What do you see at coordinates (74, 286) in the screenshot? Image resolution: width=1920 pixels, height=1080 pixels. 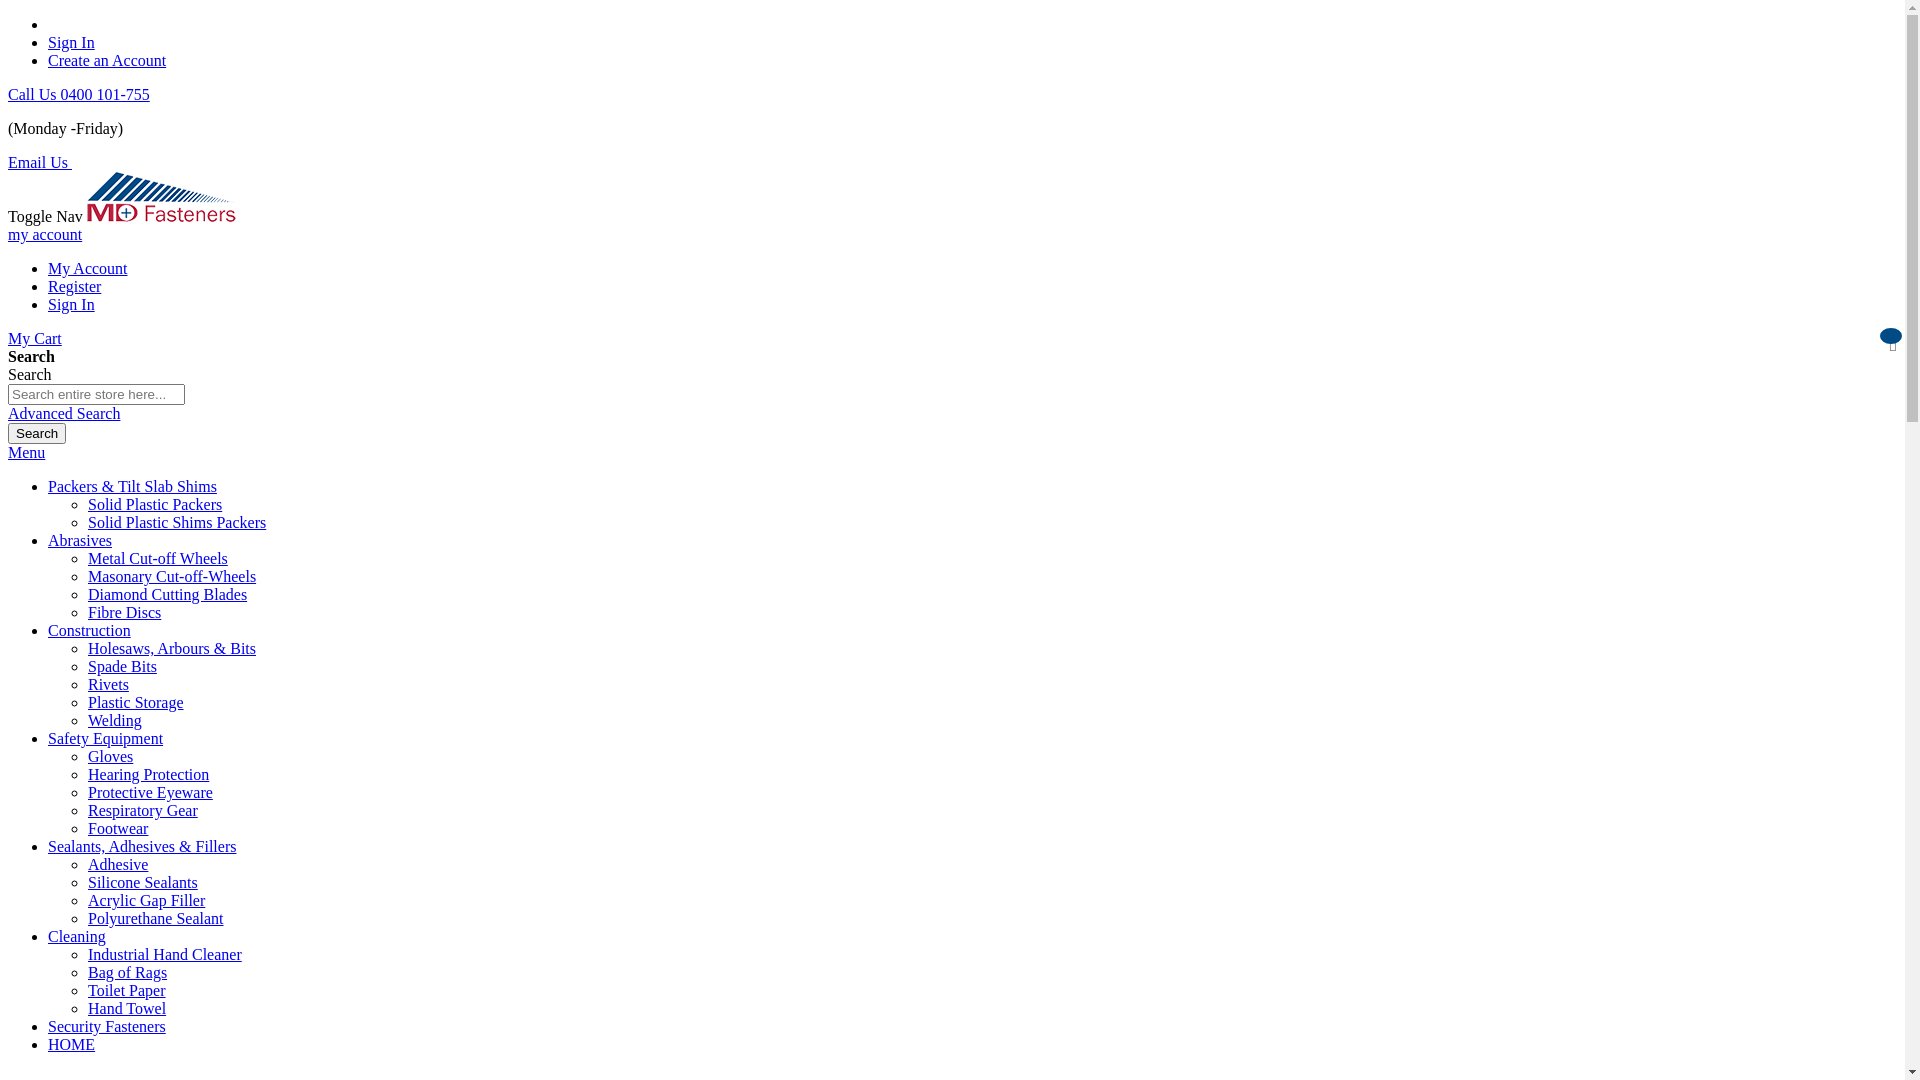 I see `Register` at bounding box center [74, 286].